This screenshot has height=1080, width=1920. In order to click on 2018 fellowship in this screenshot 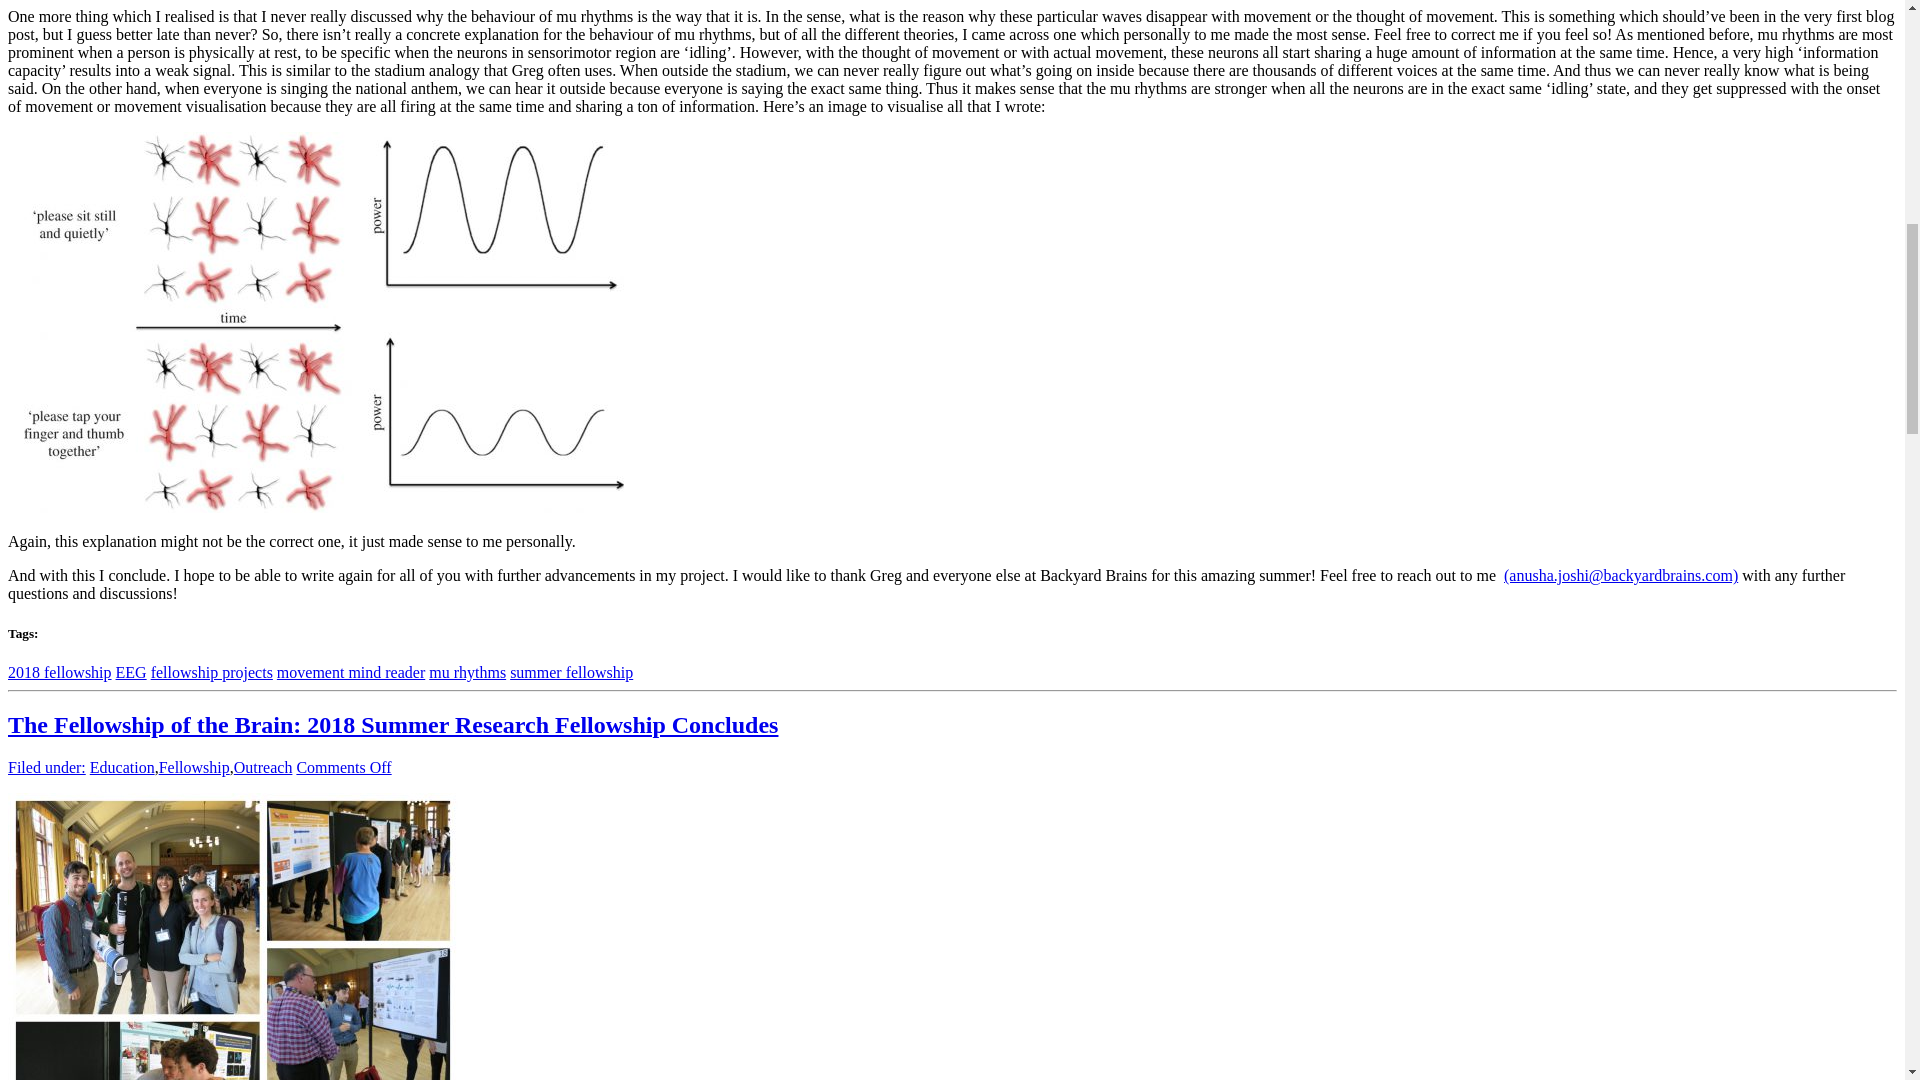, I will do `click(59, 672)`.